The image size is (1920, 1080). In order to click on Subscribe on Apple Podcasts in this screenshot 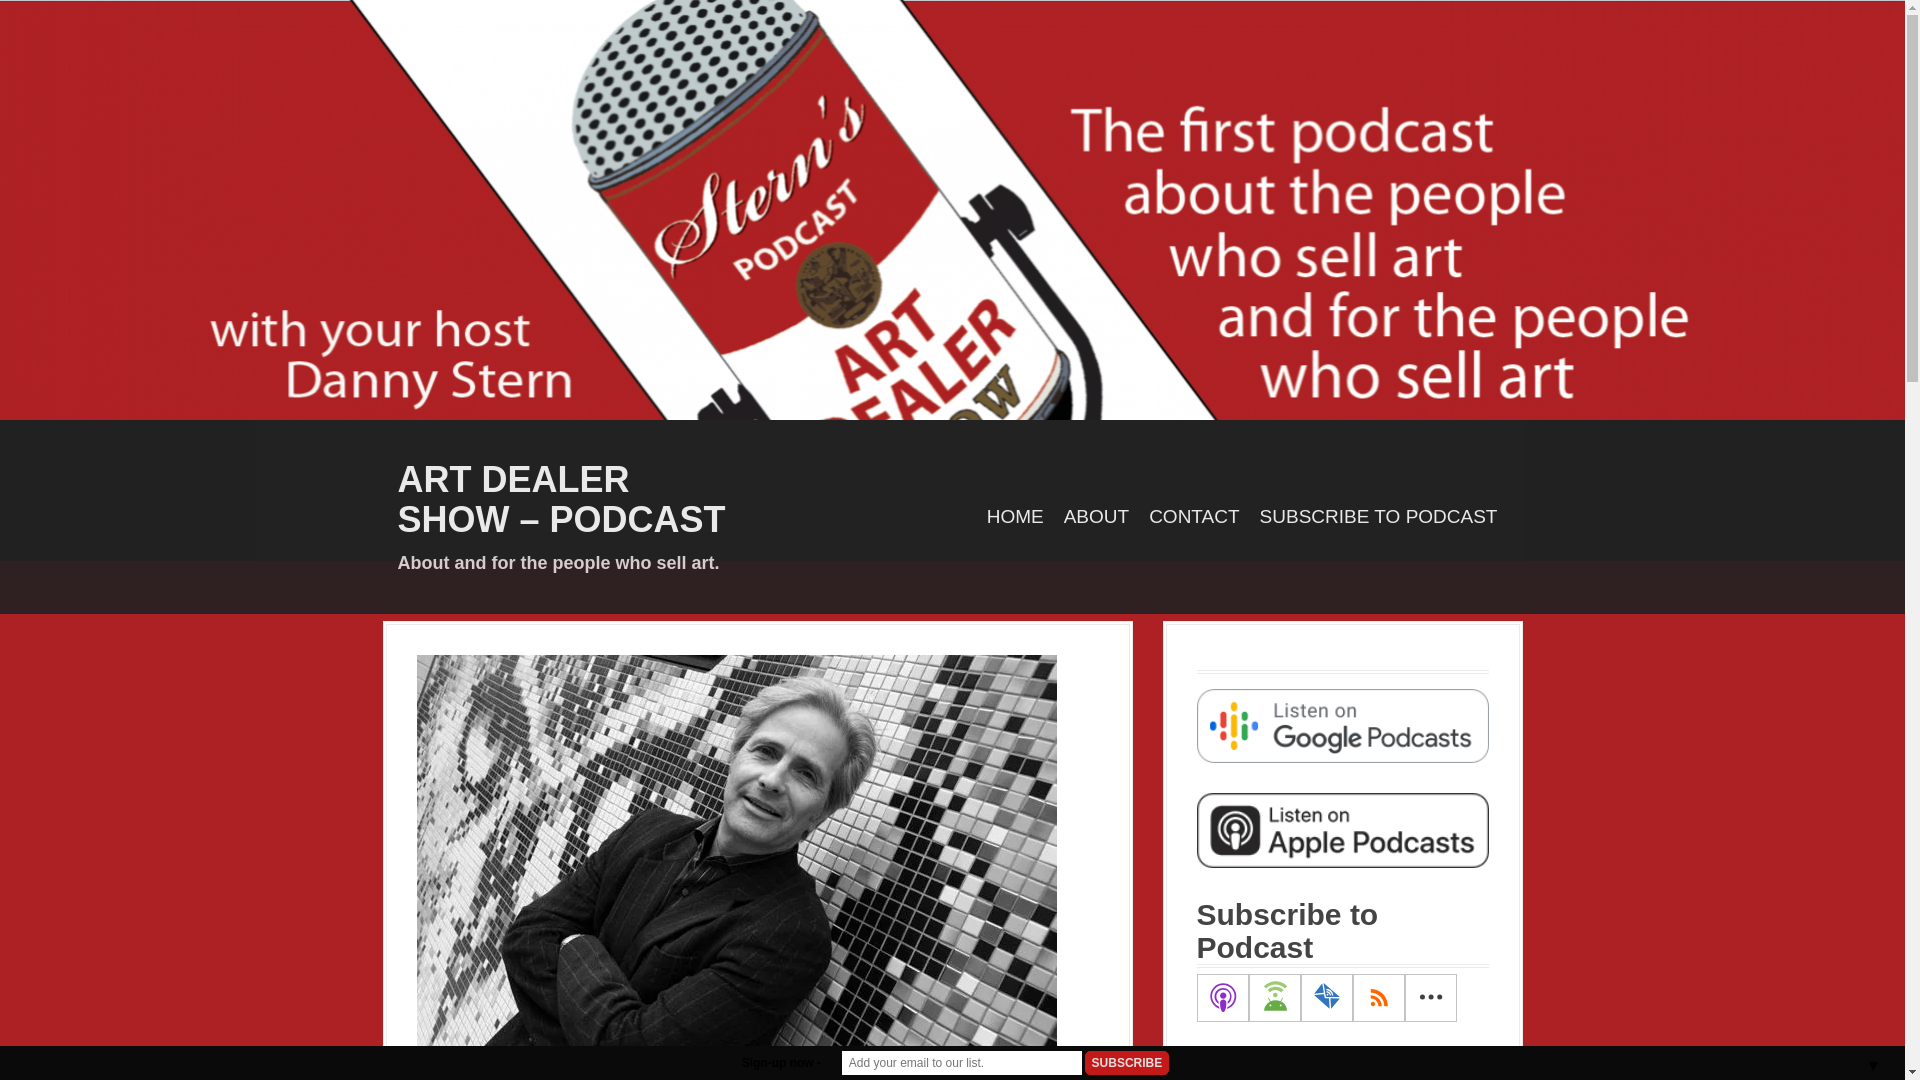, I will do `click(1222, 998)`.